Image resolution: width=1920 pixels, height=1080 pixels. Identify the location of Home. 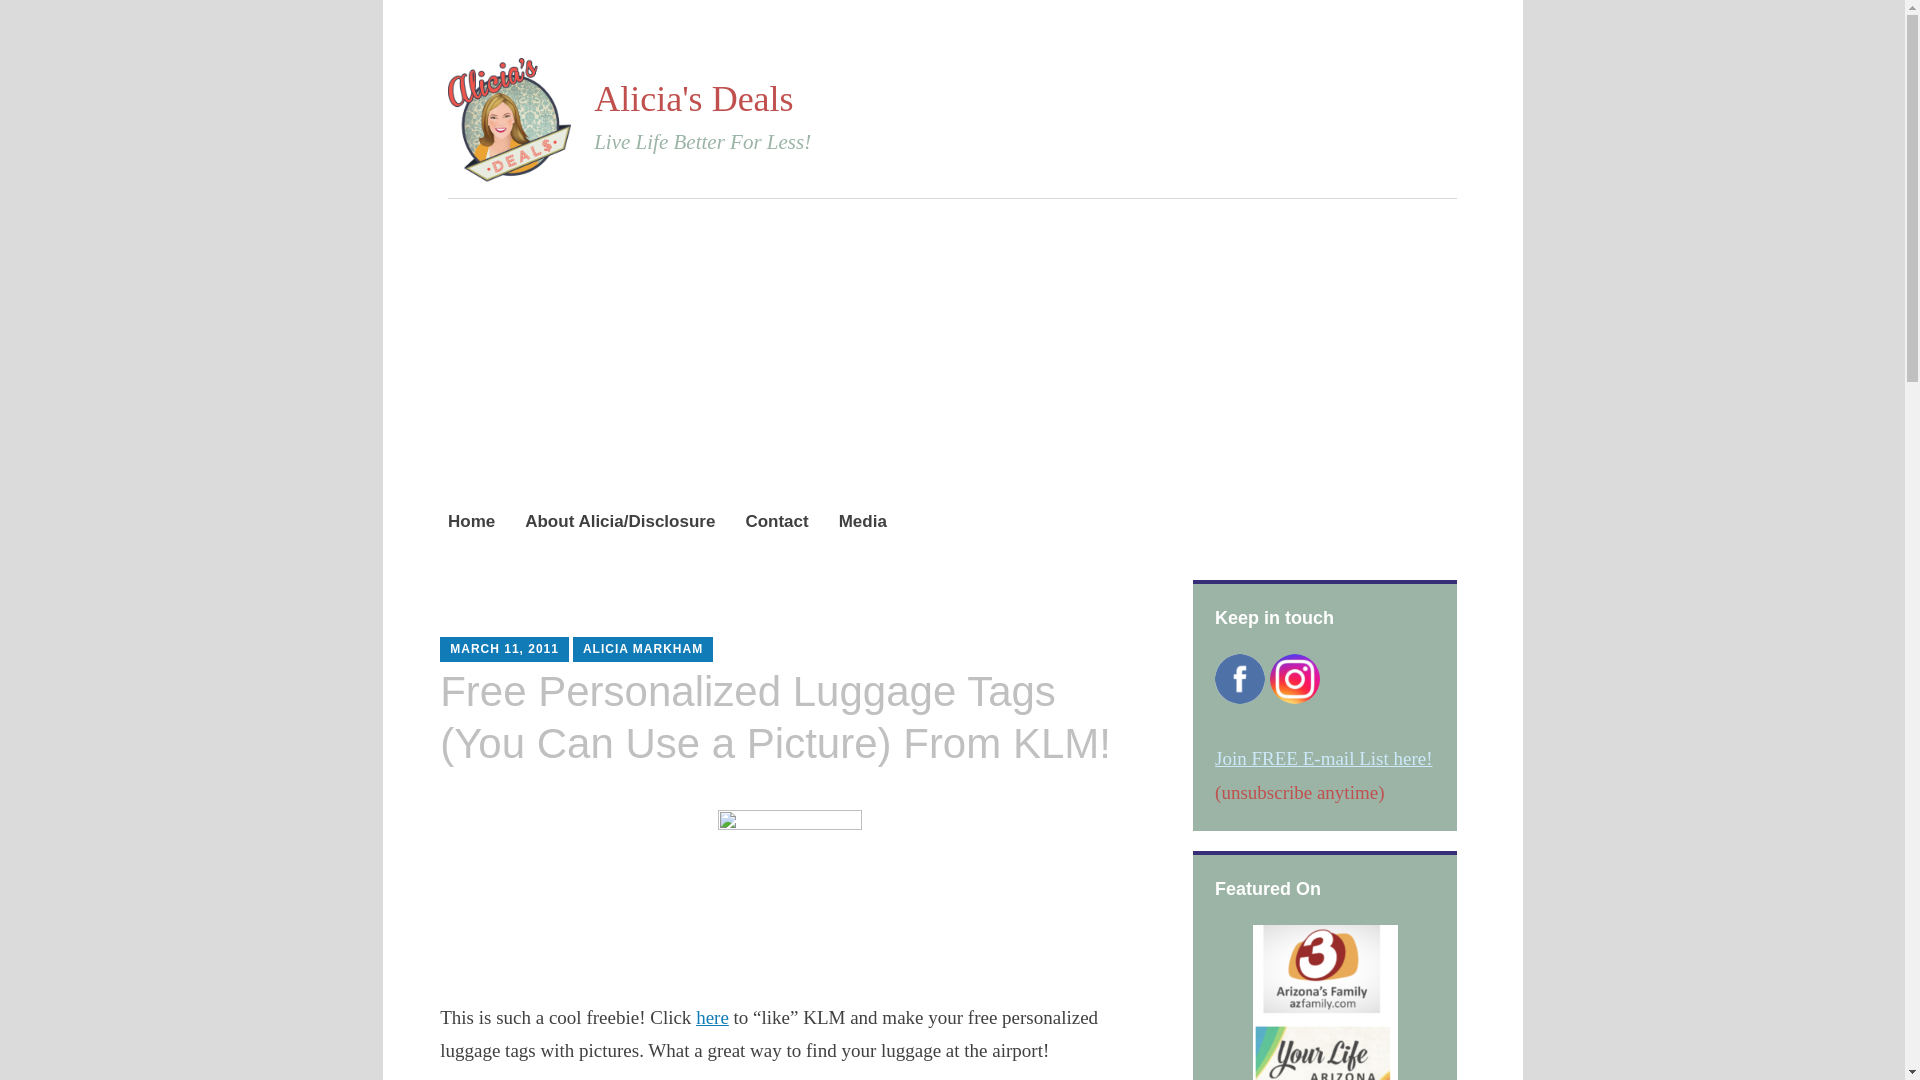
(471, 522).